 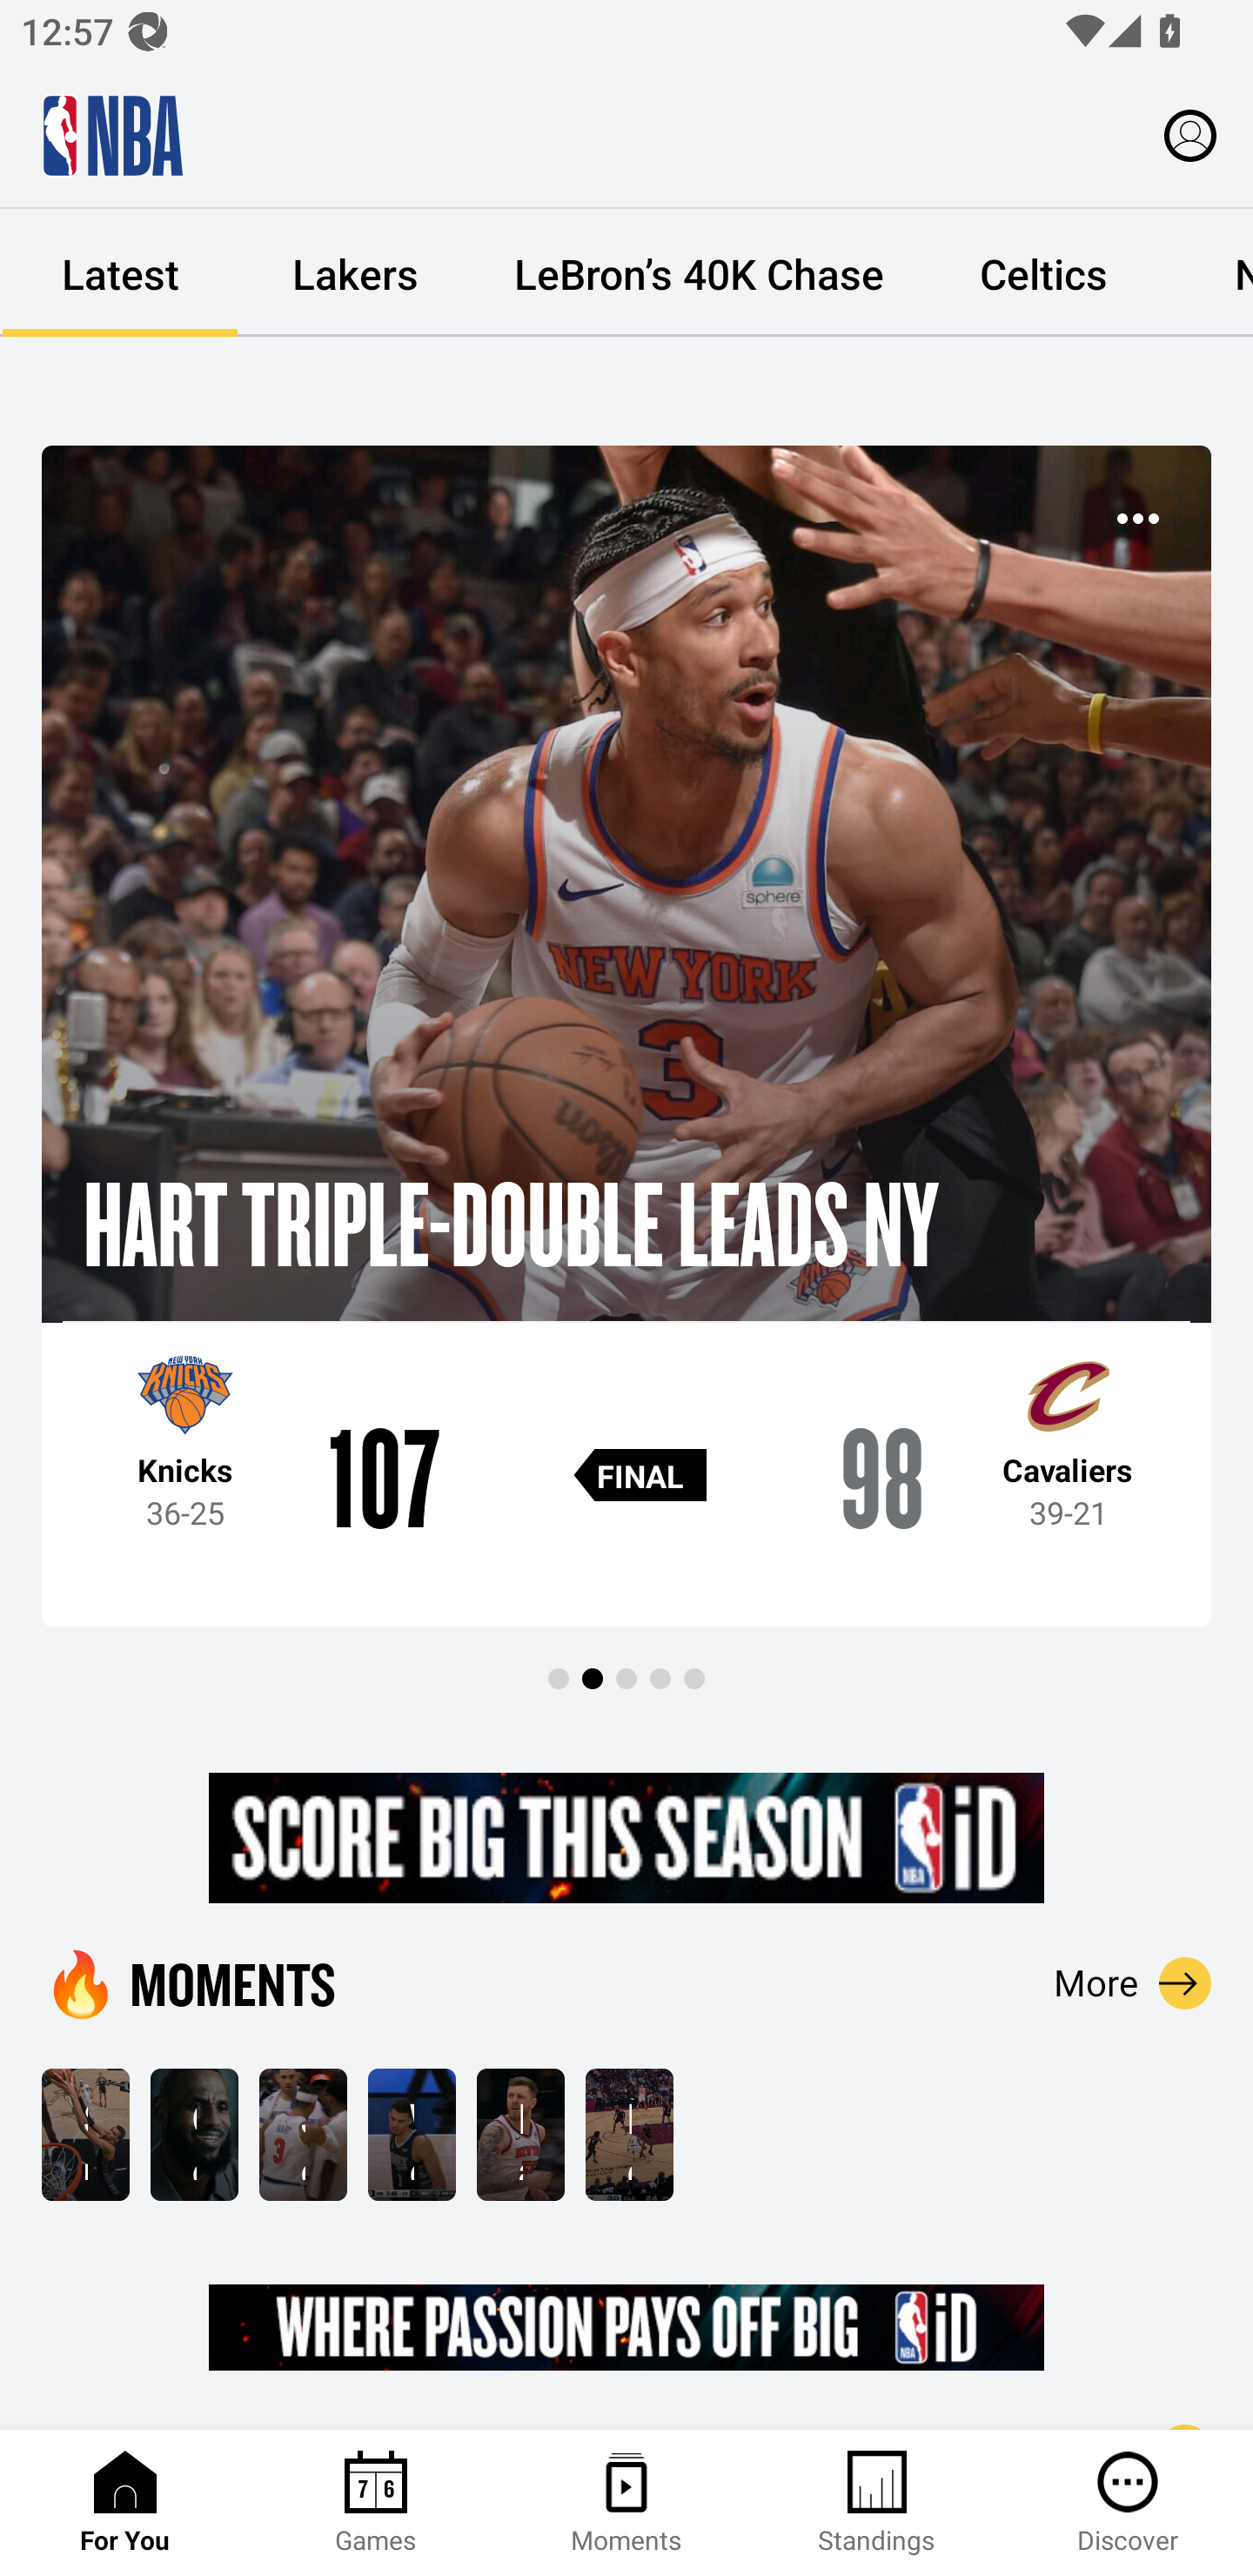 What do you see at coordinates (699, 273) in the screenshot?
I see `LeBron’s 40K Chase` at bounding box center [699, 273].